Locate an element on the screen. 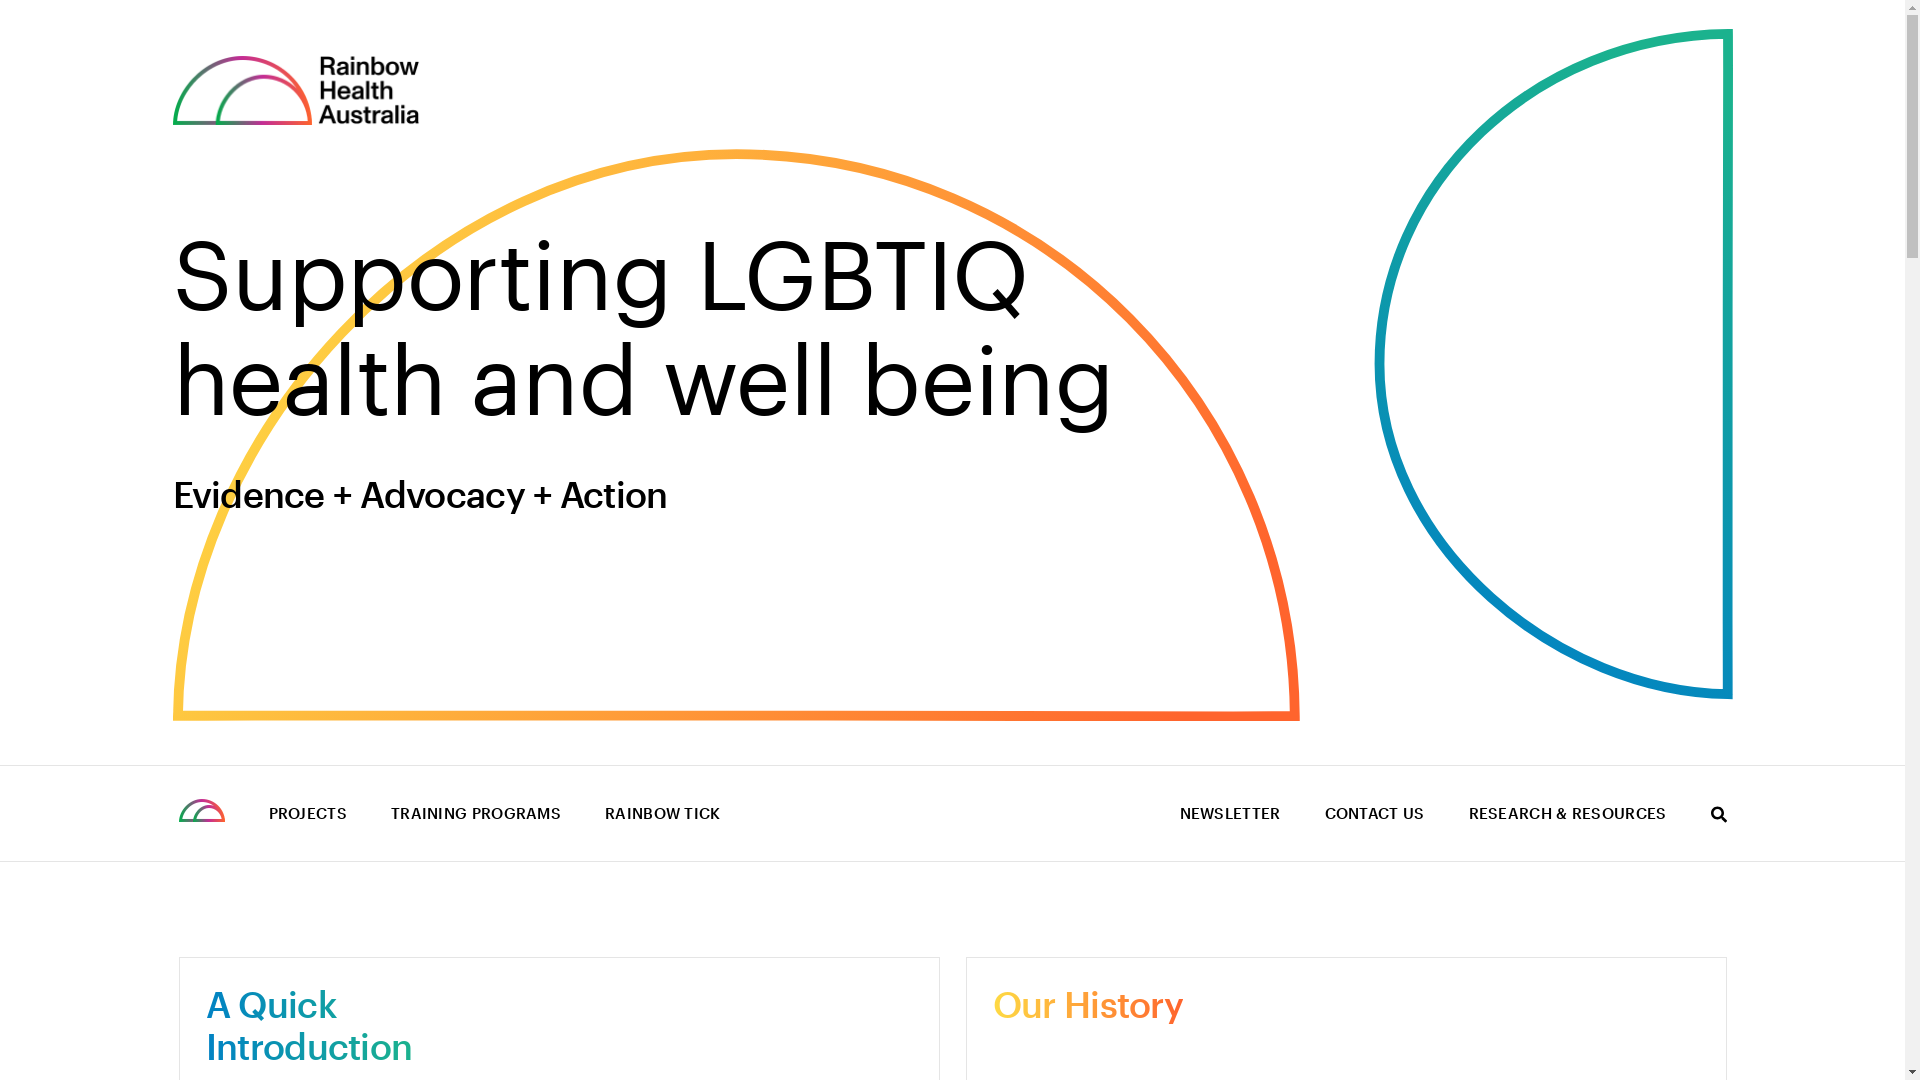 The image size is (1920, 1080). RESEARCH & RESOURCES is located at coordinates (1567, 814).